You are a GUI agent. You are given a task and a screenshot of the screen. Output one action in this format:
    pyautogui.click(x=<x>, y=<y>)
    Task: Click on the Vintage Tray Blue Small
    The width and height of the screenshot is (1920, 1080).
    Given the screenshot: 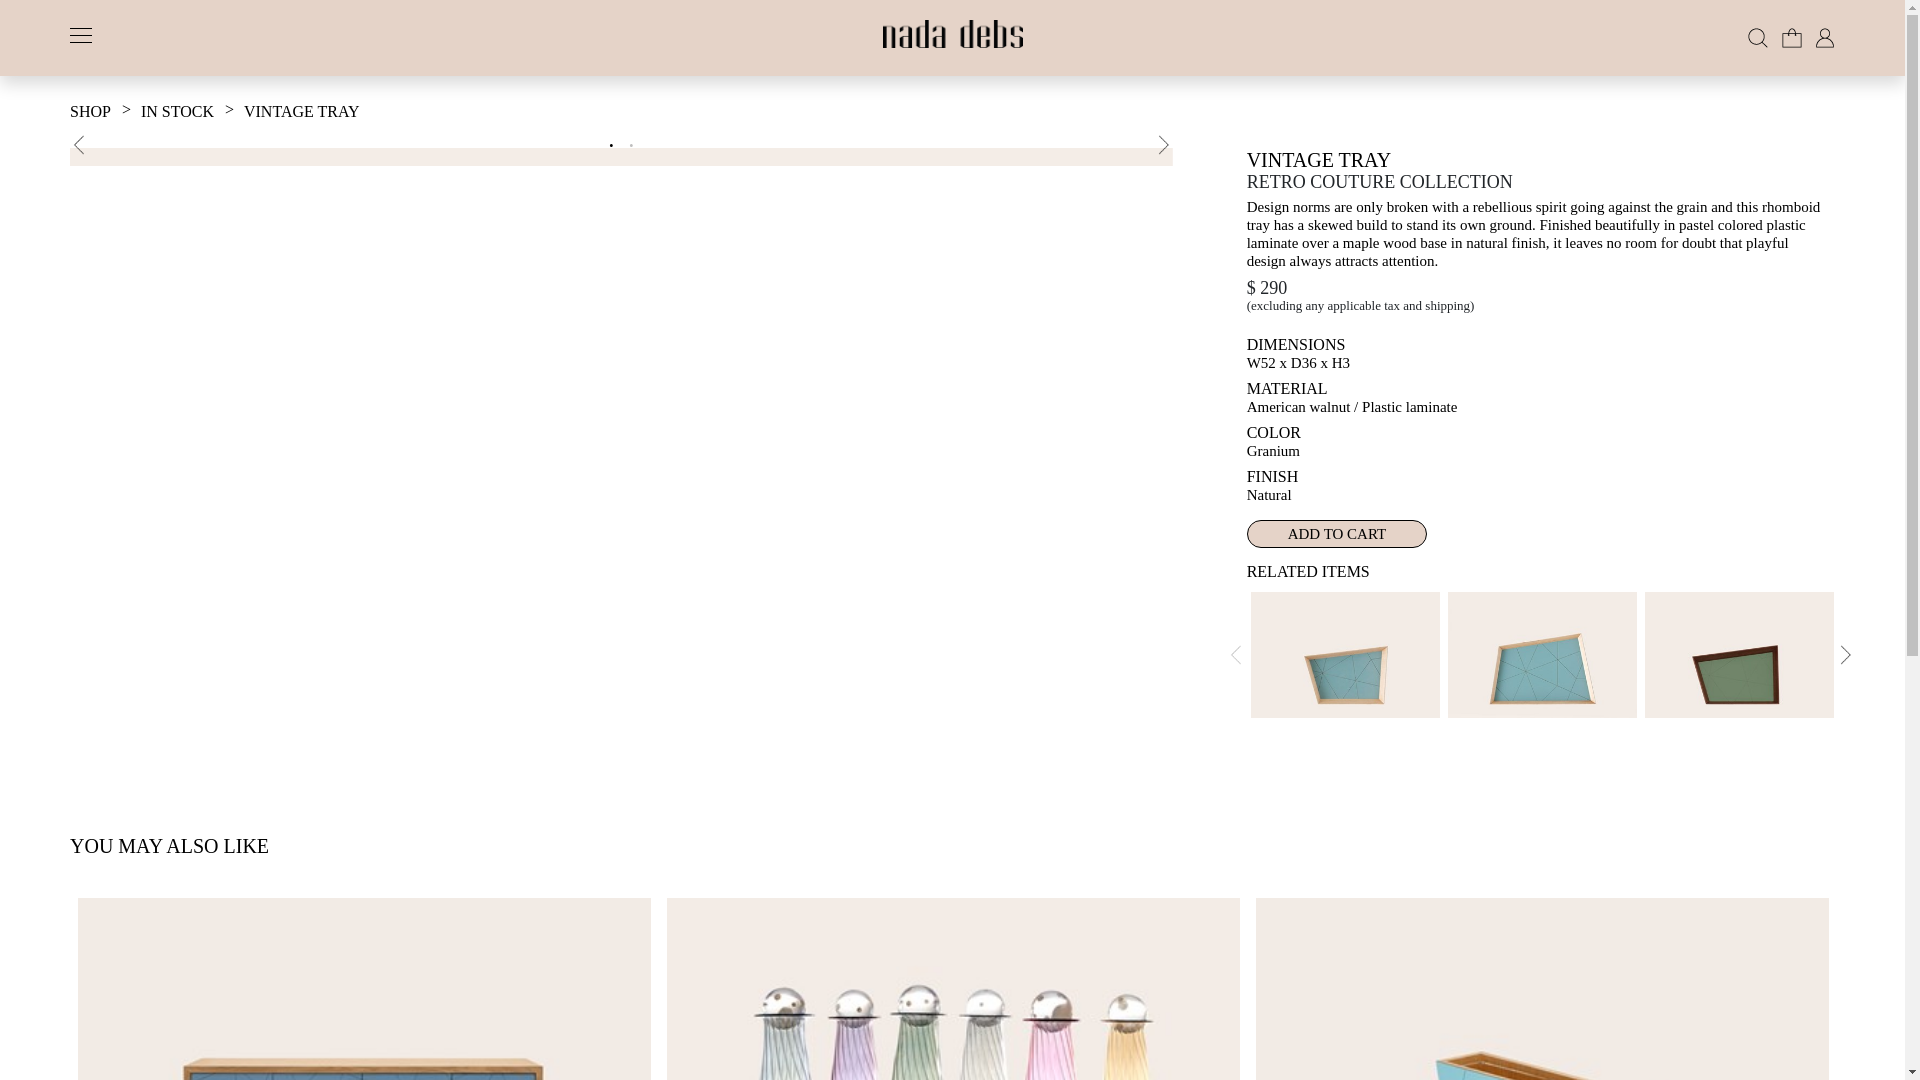 What is the action you would take?
    pyautogui.click(x=1344, y=654)
    